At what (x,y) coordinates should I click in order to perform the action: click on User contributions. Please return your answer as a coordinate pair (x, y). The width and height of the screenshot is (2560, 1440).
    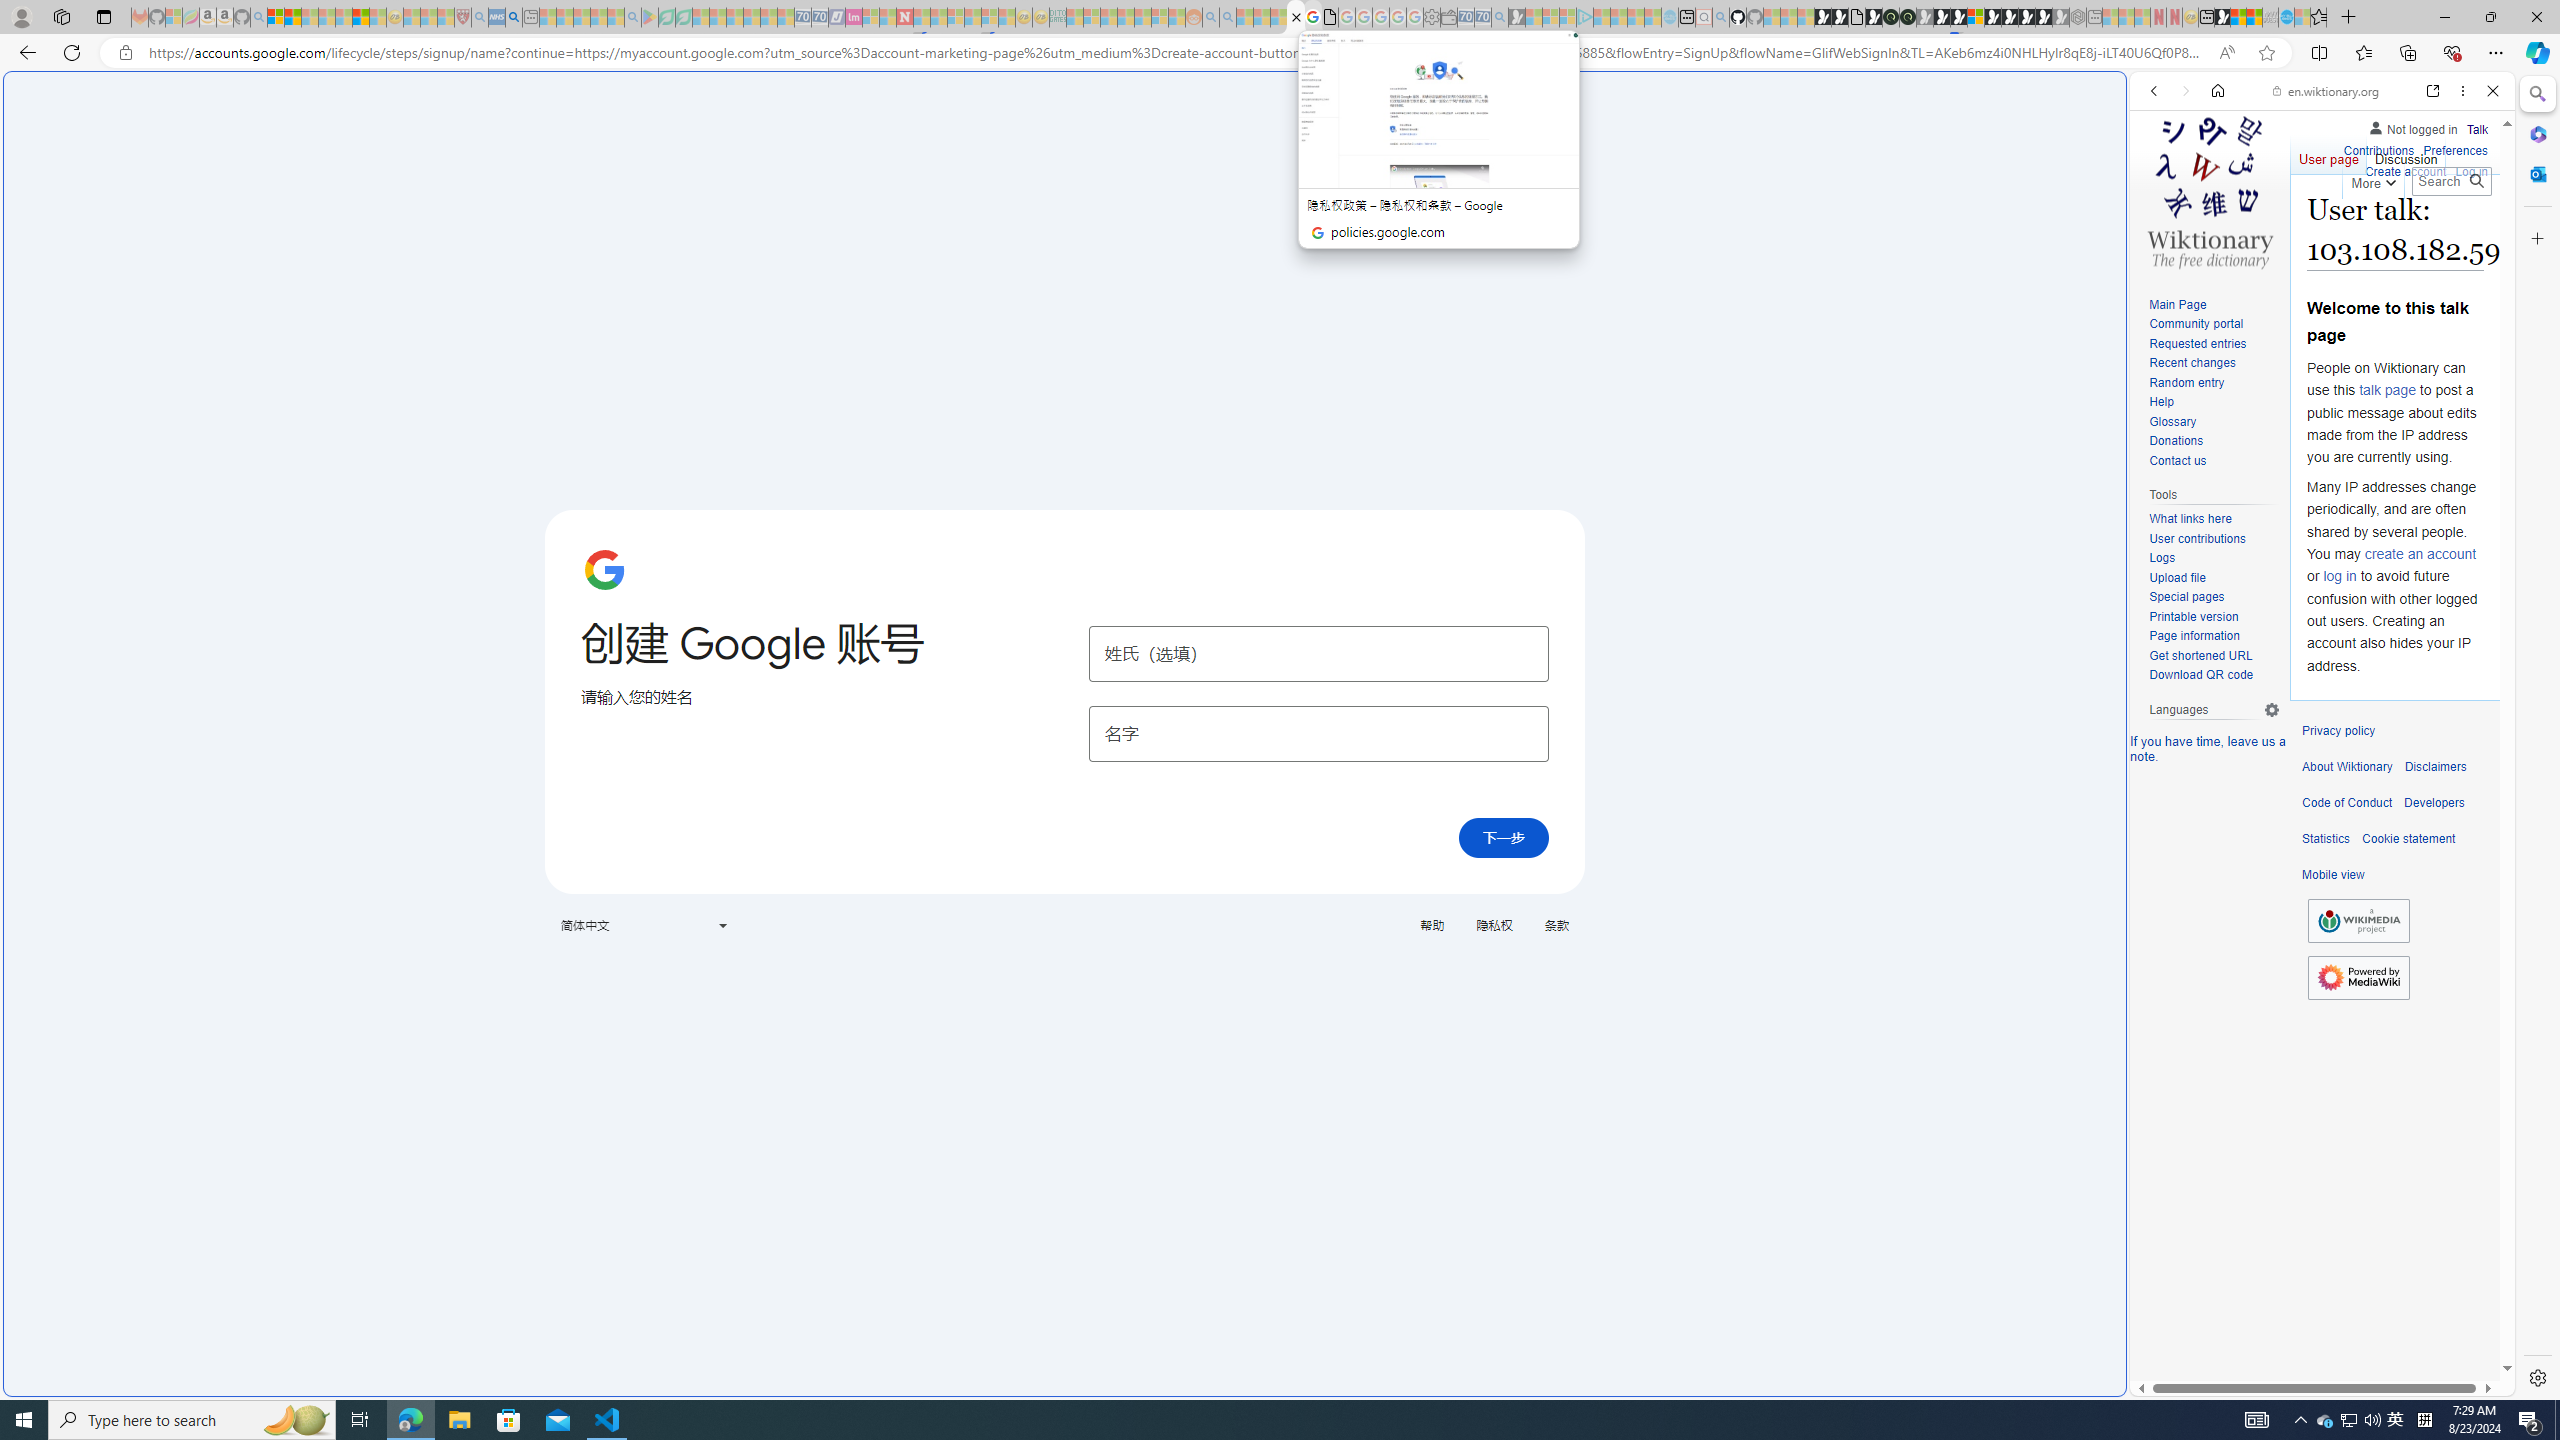
    Looking at the image, I should click on (2196, 538).